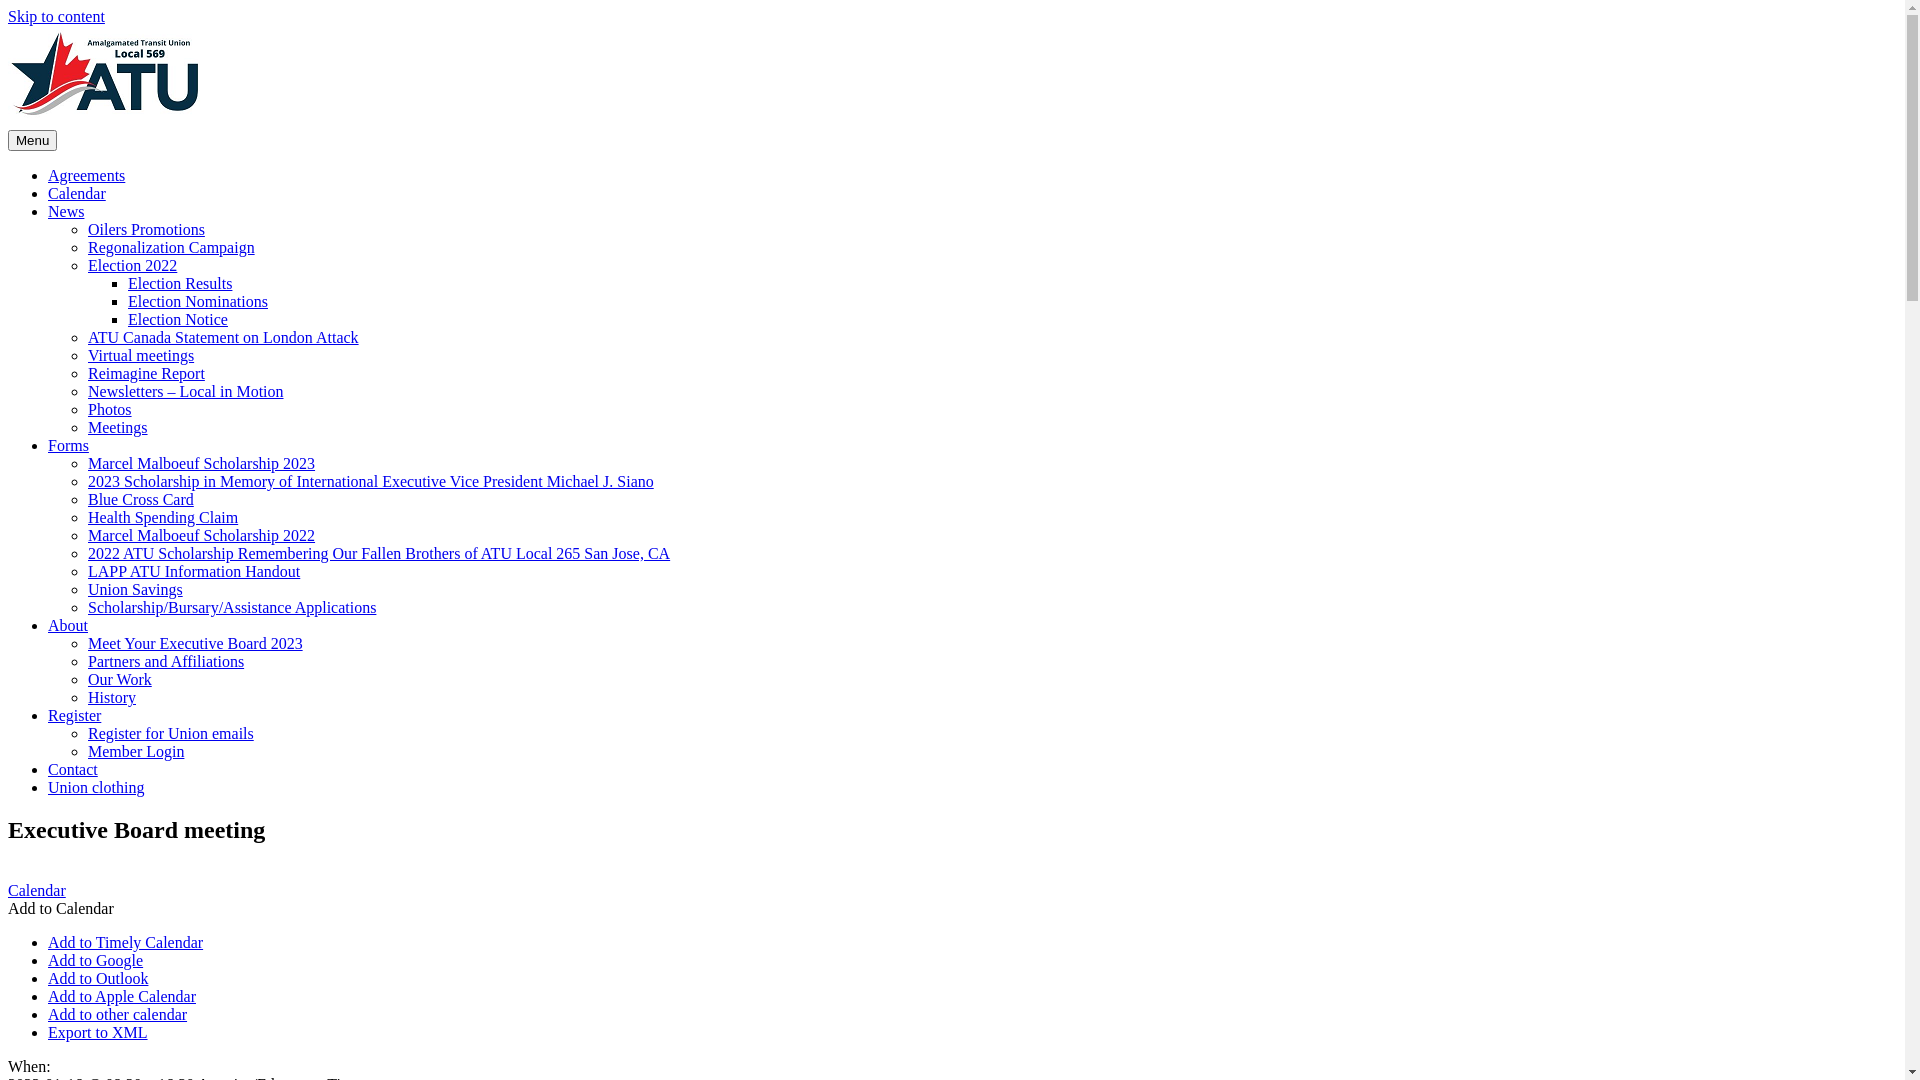 This screenshot has width=1920, height=1080. Describe the element at coordinates (56, 16) in the screenshot. I see `Skip to content` at that location.